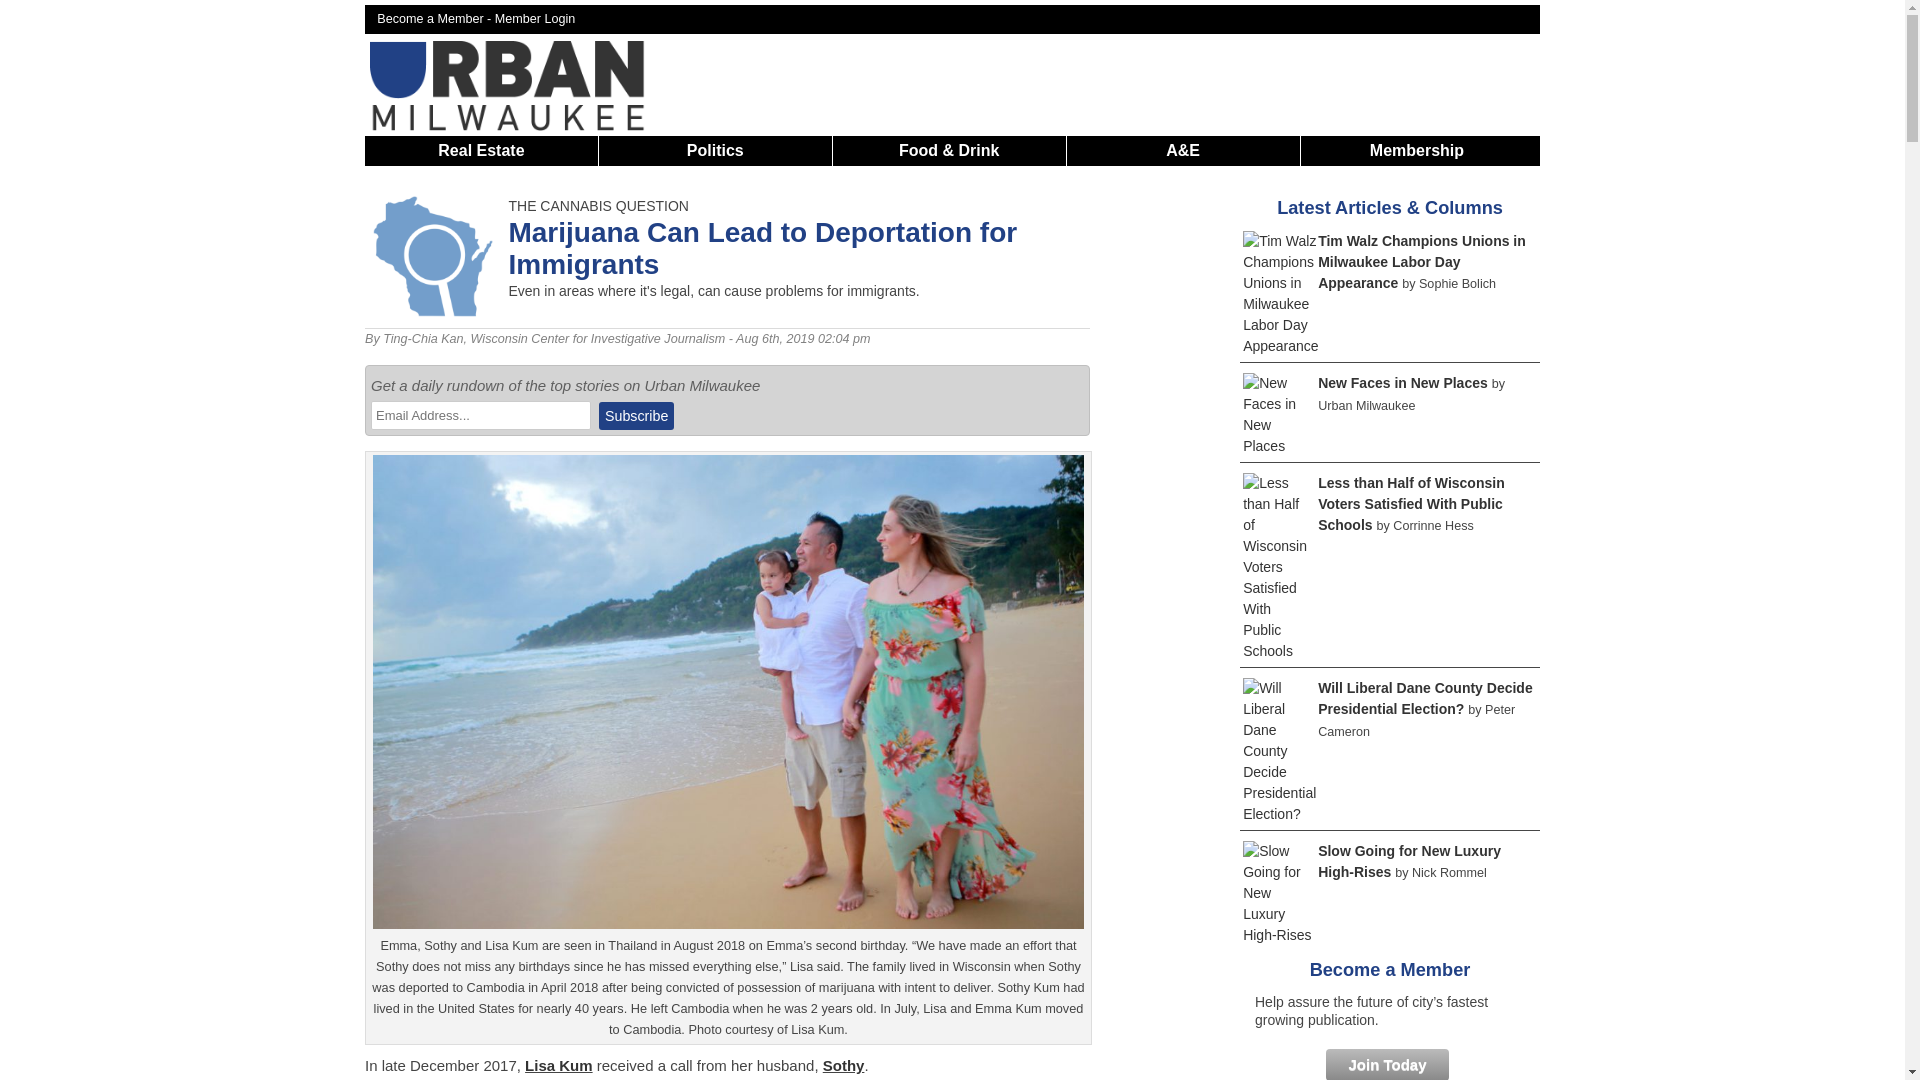 This screenshot has height=1080, width=1920. I want to click on Subscribe, so click(636, 415).